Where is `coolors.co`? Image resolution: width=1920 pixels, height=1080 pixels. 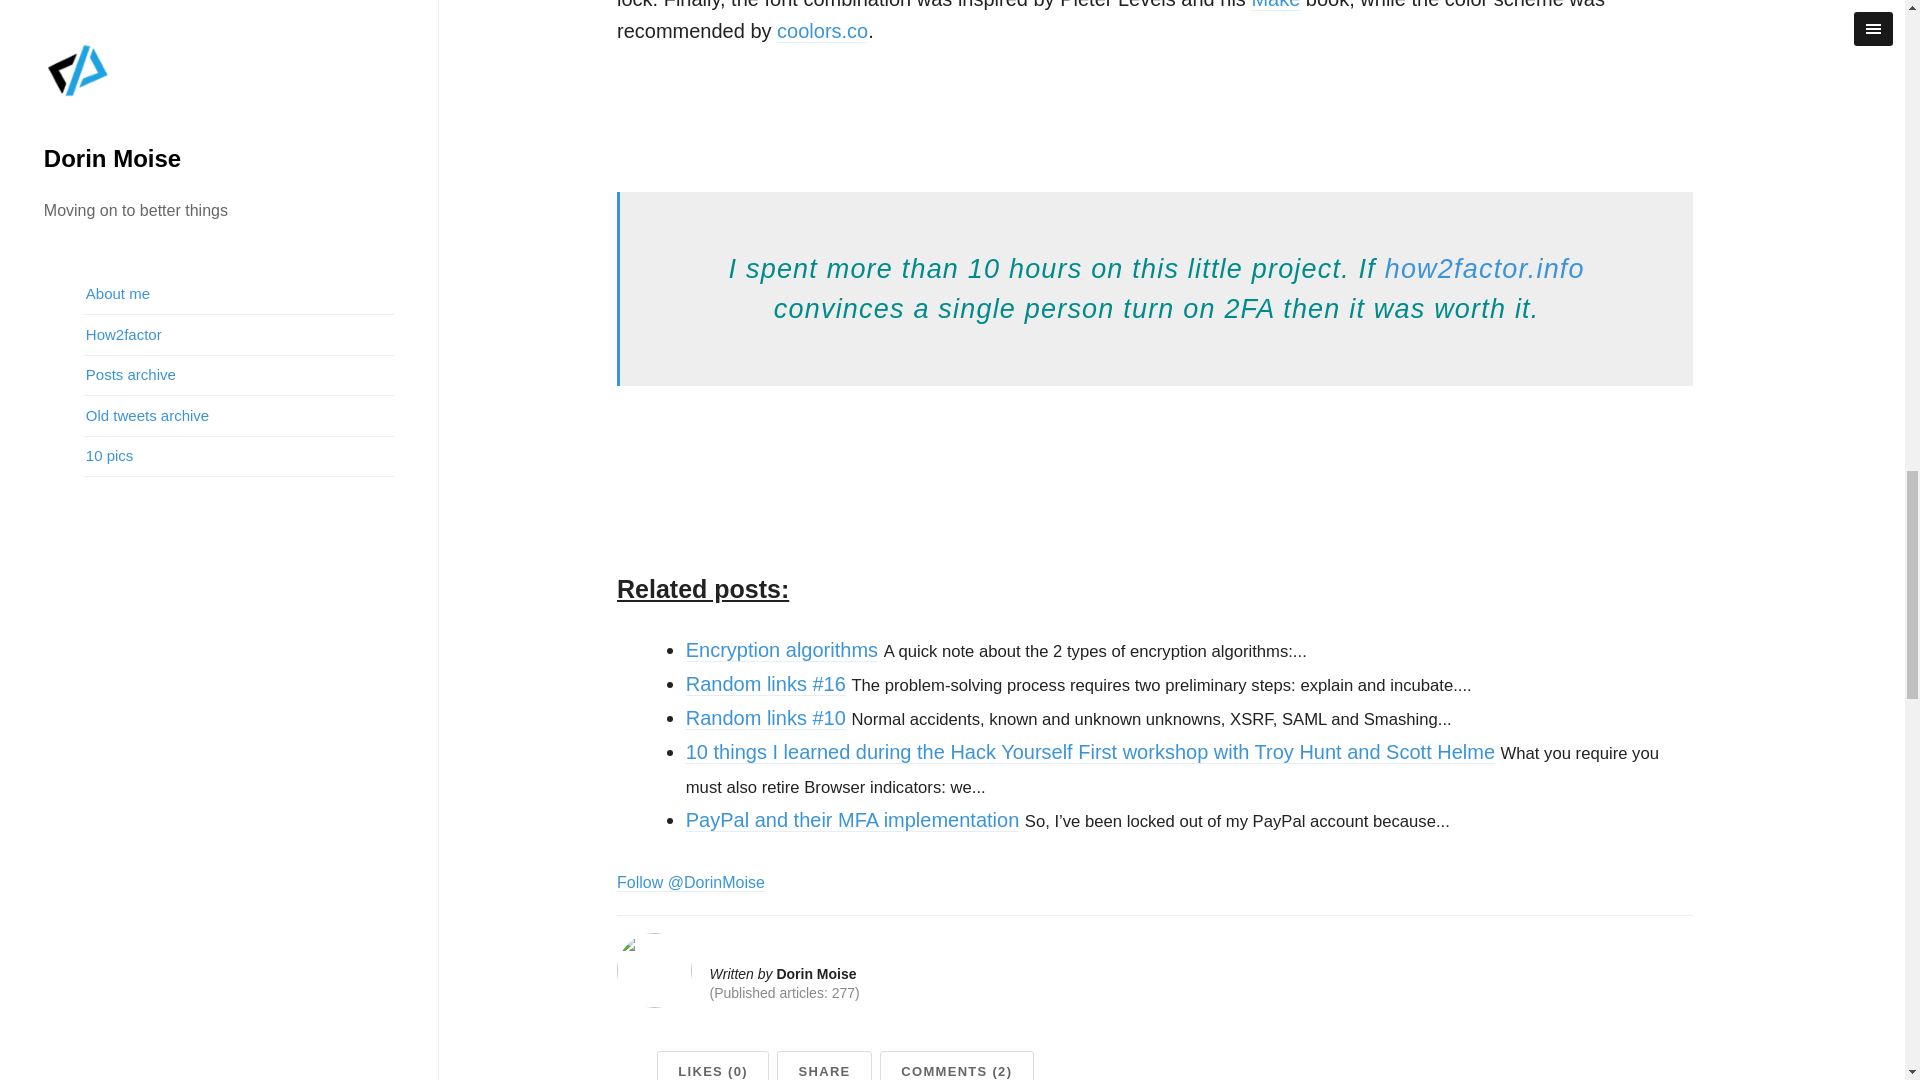 coolors.co is located at coordinates (822, 32).